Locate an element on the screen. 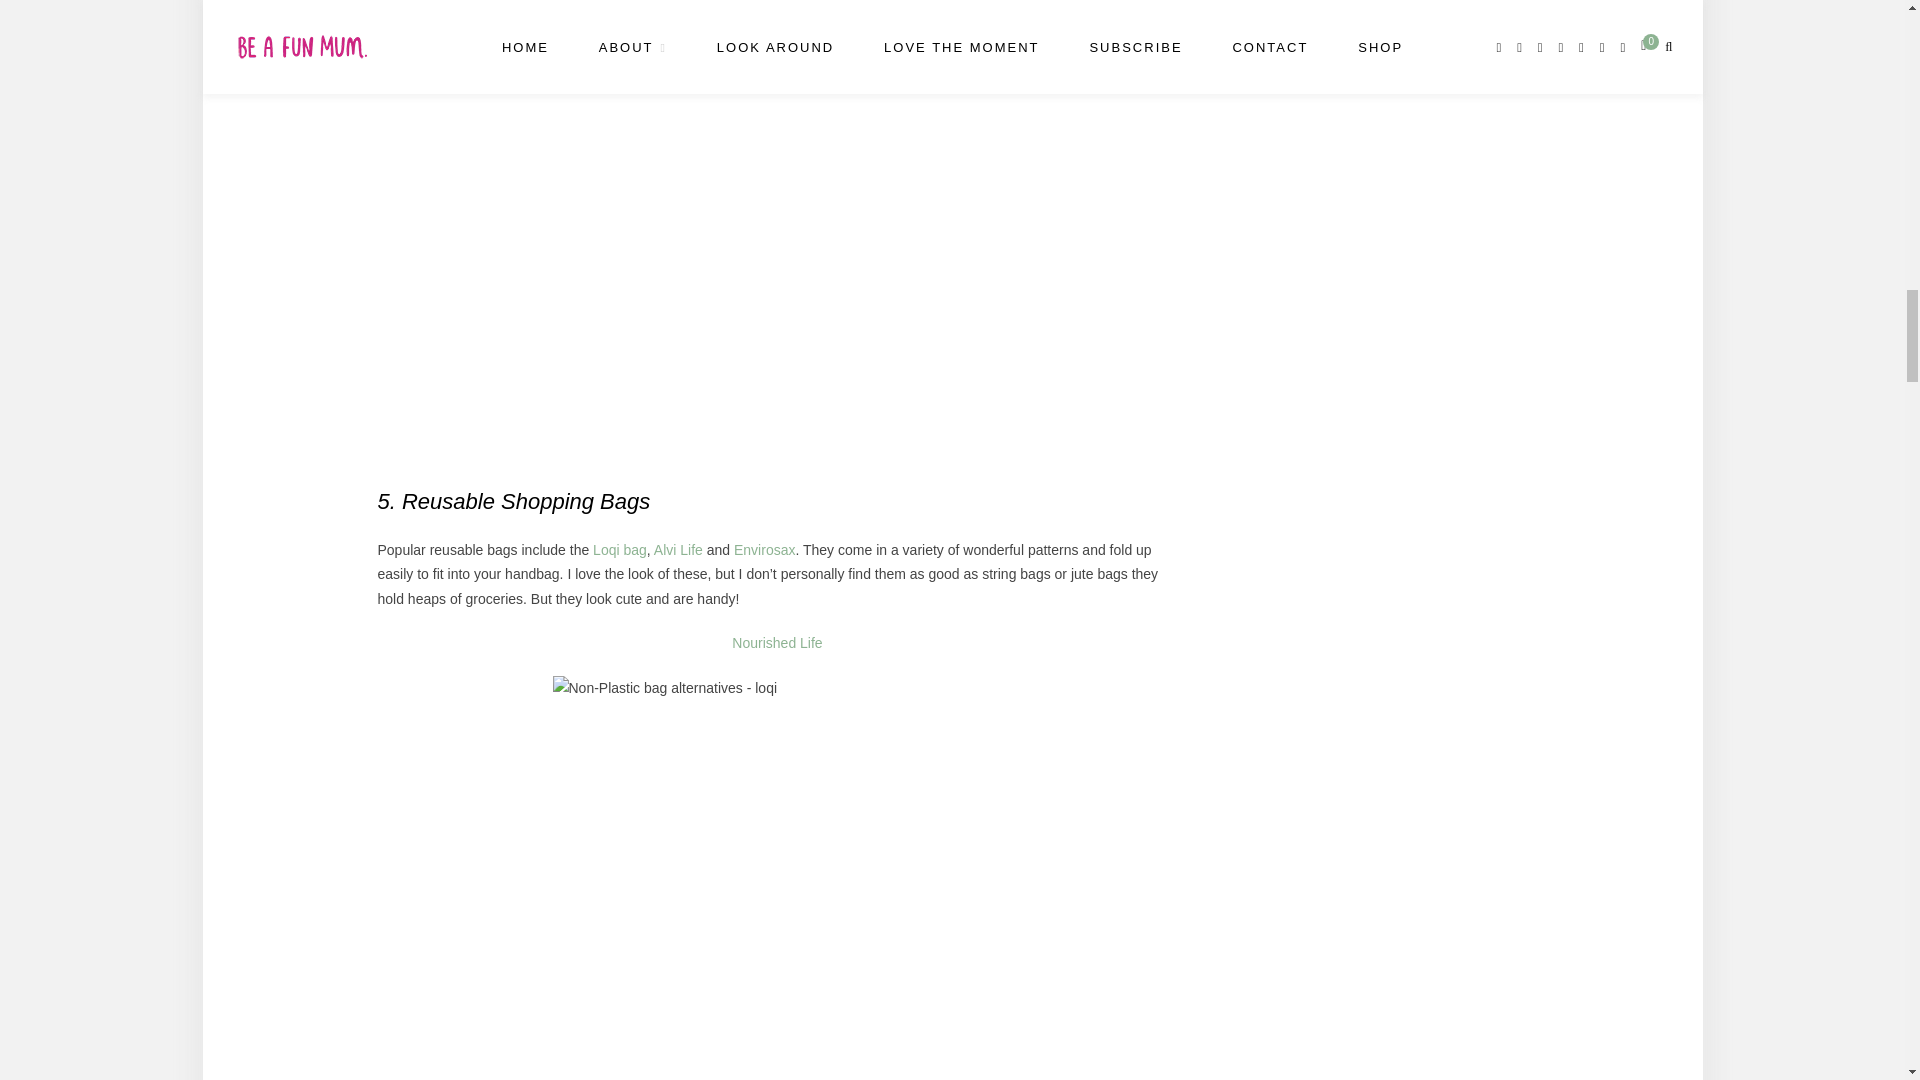  Envirosax is located at coordinates (764, 550).